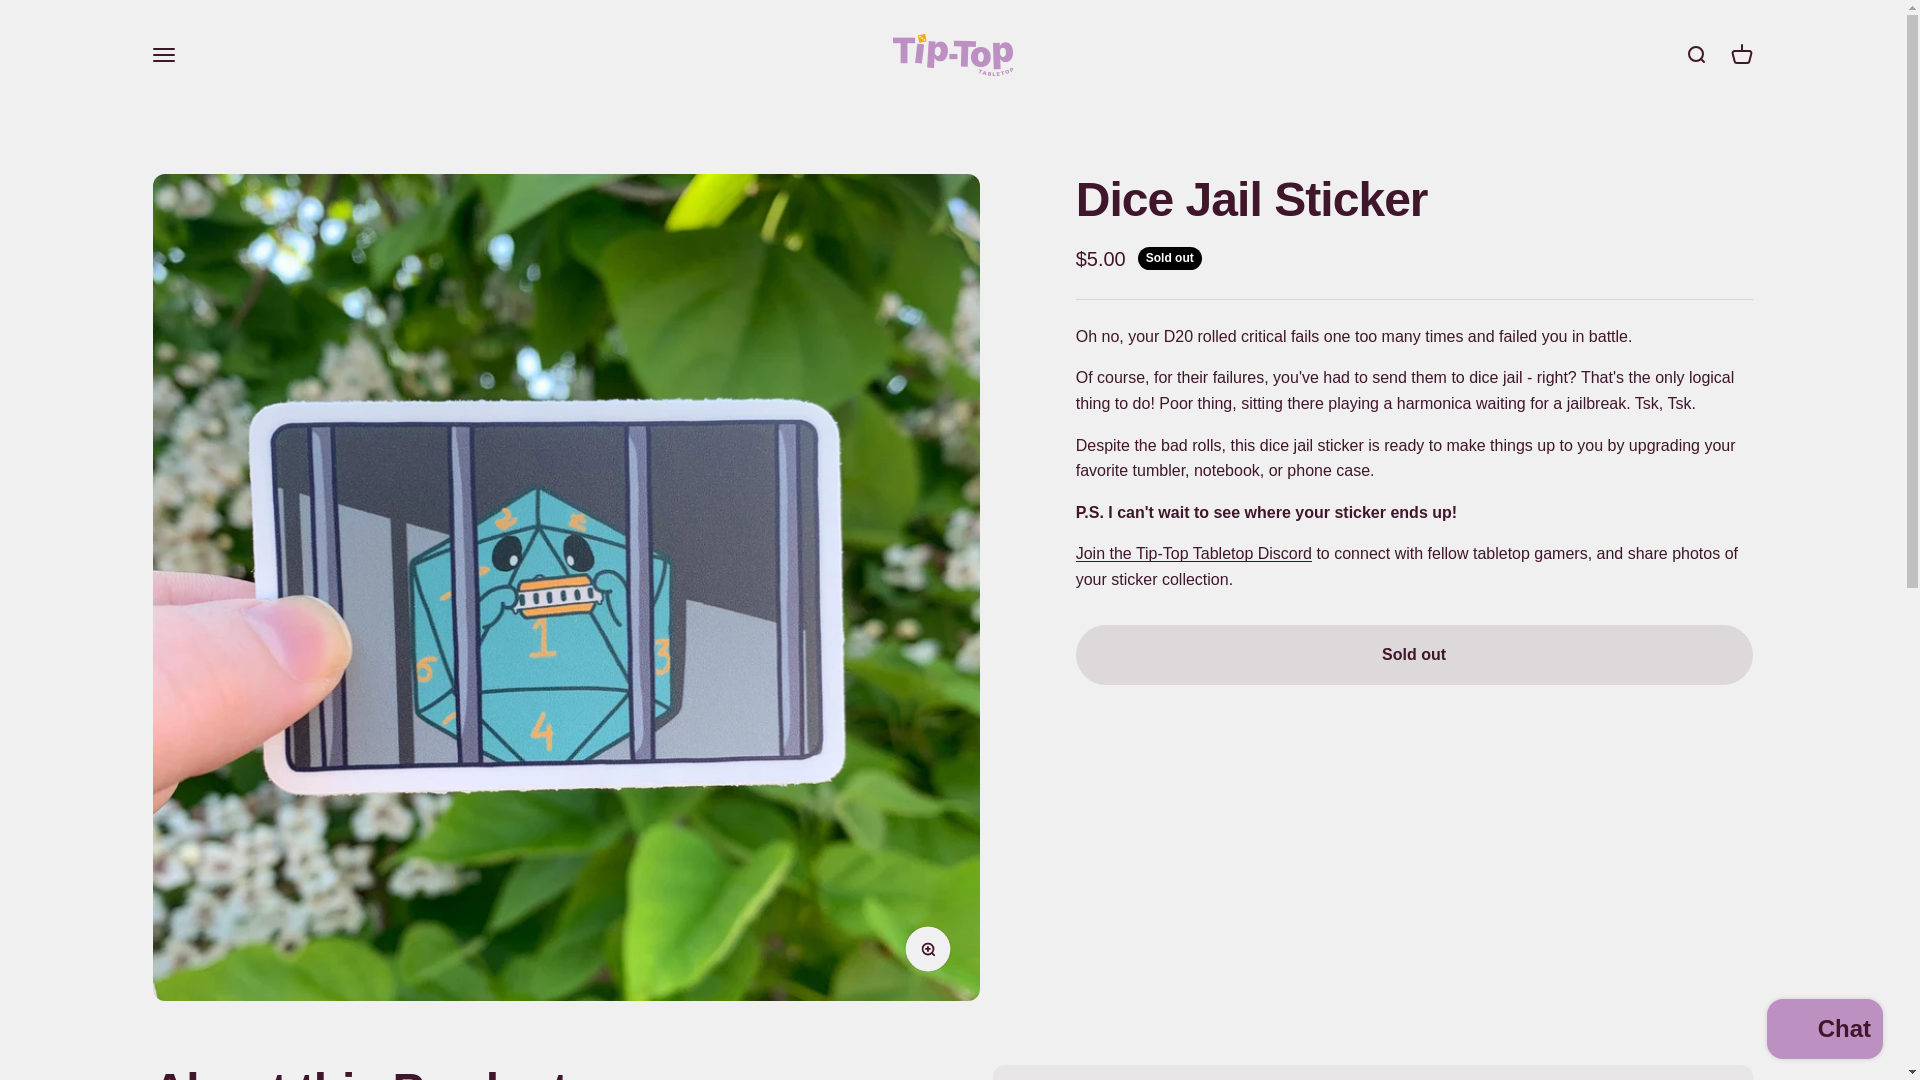  I want to click on Zoom, so click(952, 54).